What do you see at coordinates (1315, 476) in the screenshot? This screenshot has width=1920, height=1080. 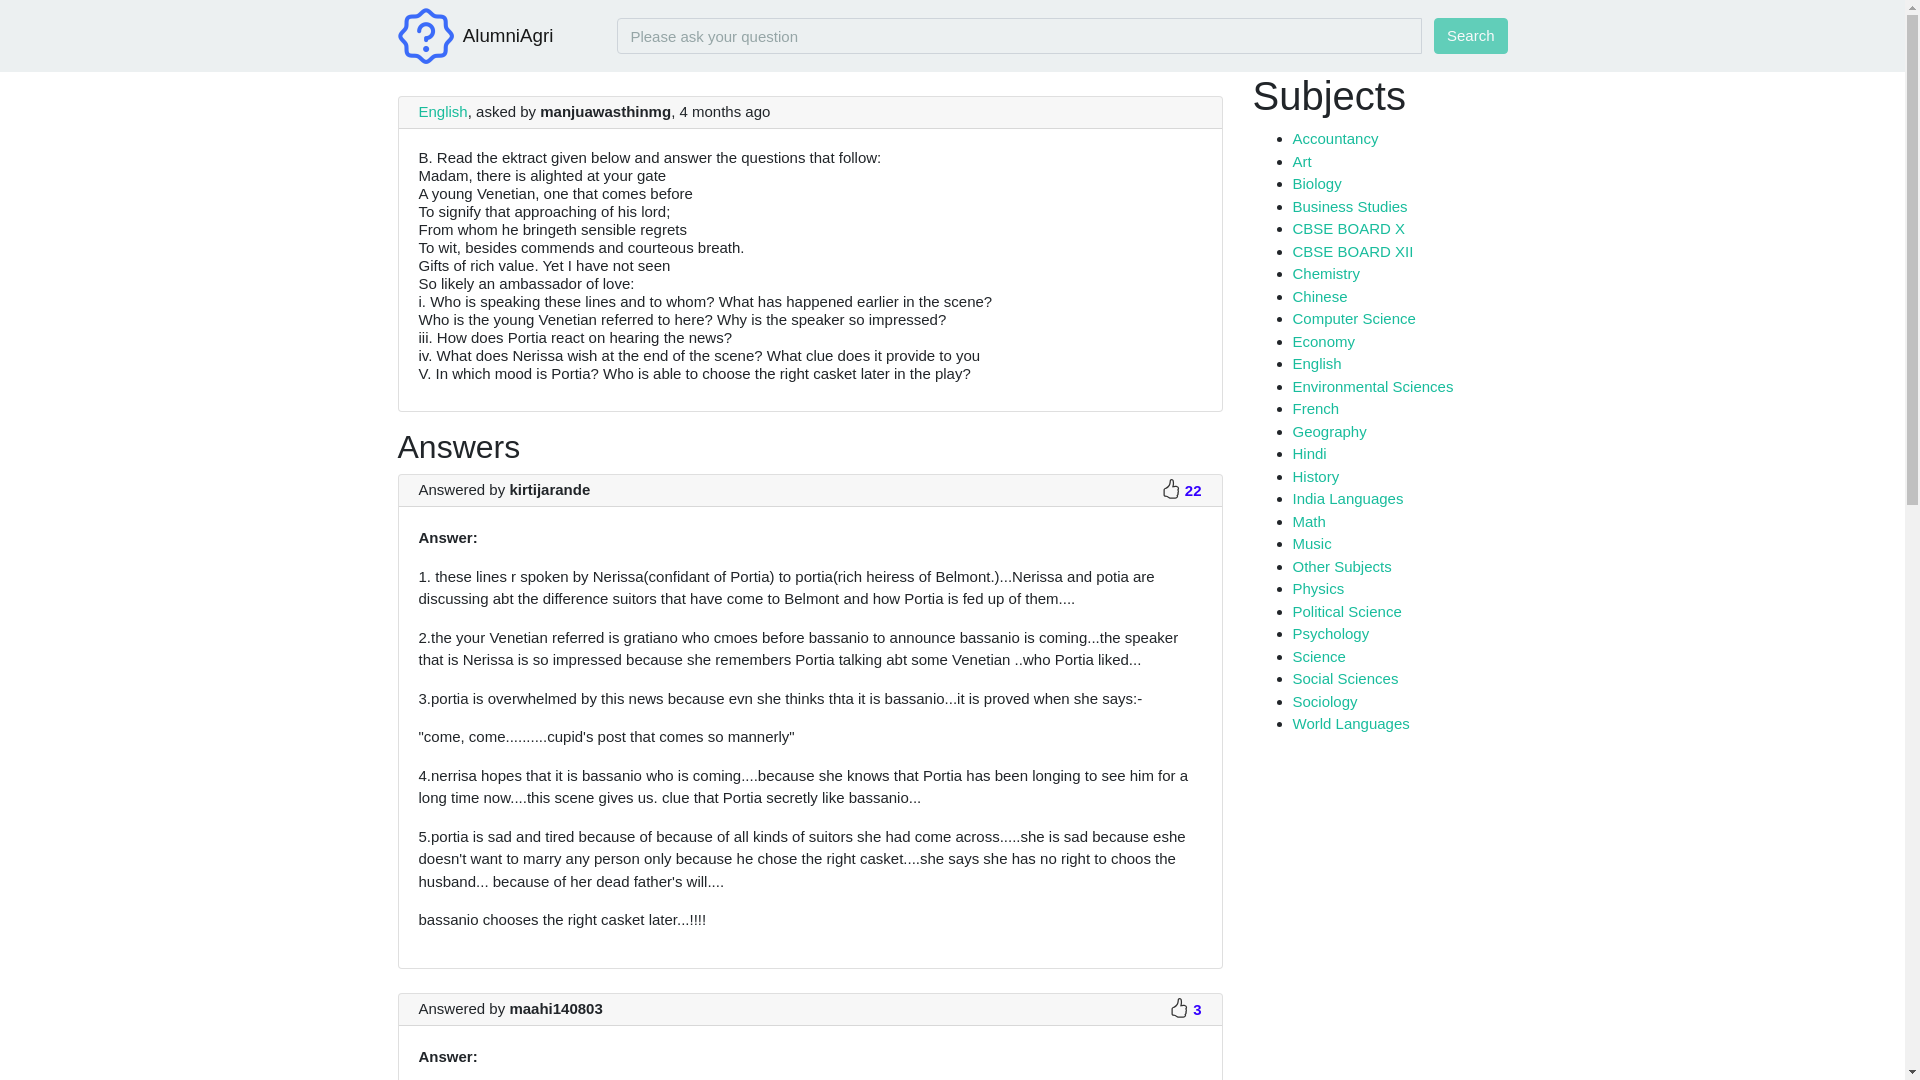 I see `History` at bounding box center [1315, 476].